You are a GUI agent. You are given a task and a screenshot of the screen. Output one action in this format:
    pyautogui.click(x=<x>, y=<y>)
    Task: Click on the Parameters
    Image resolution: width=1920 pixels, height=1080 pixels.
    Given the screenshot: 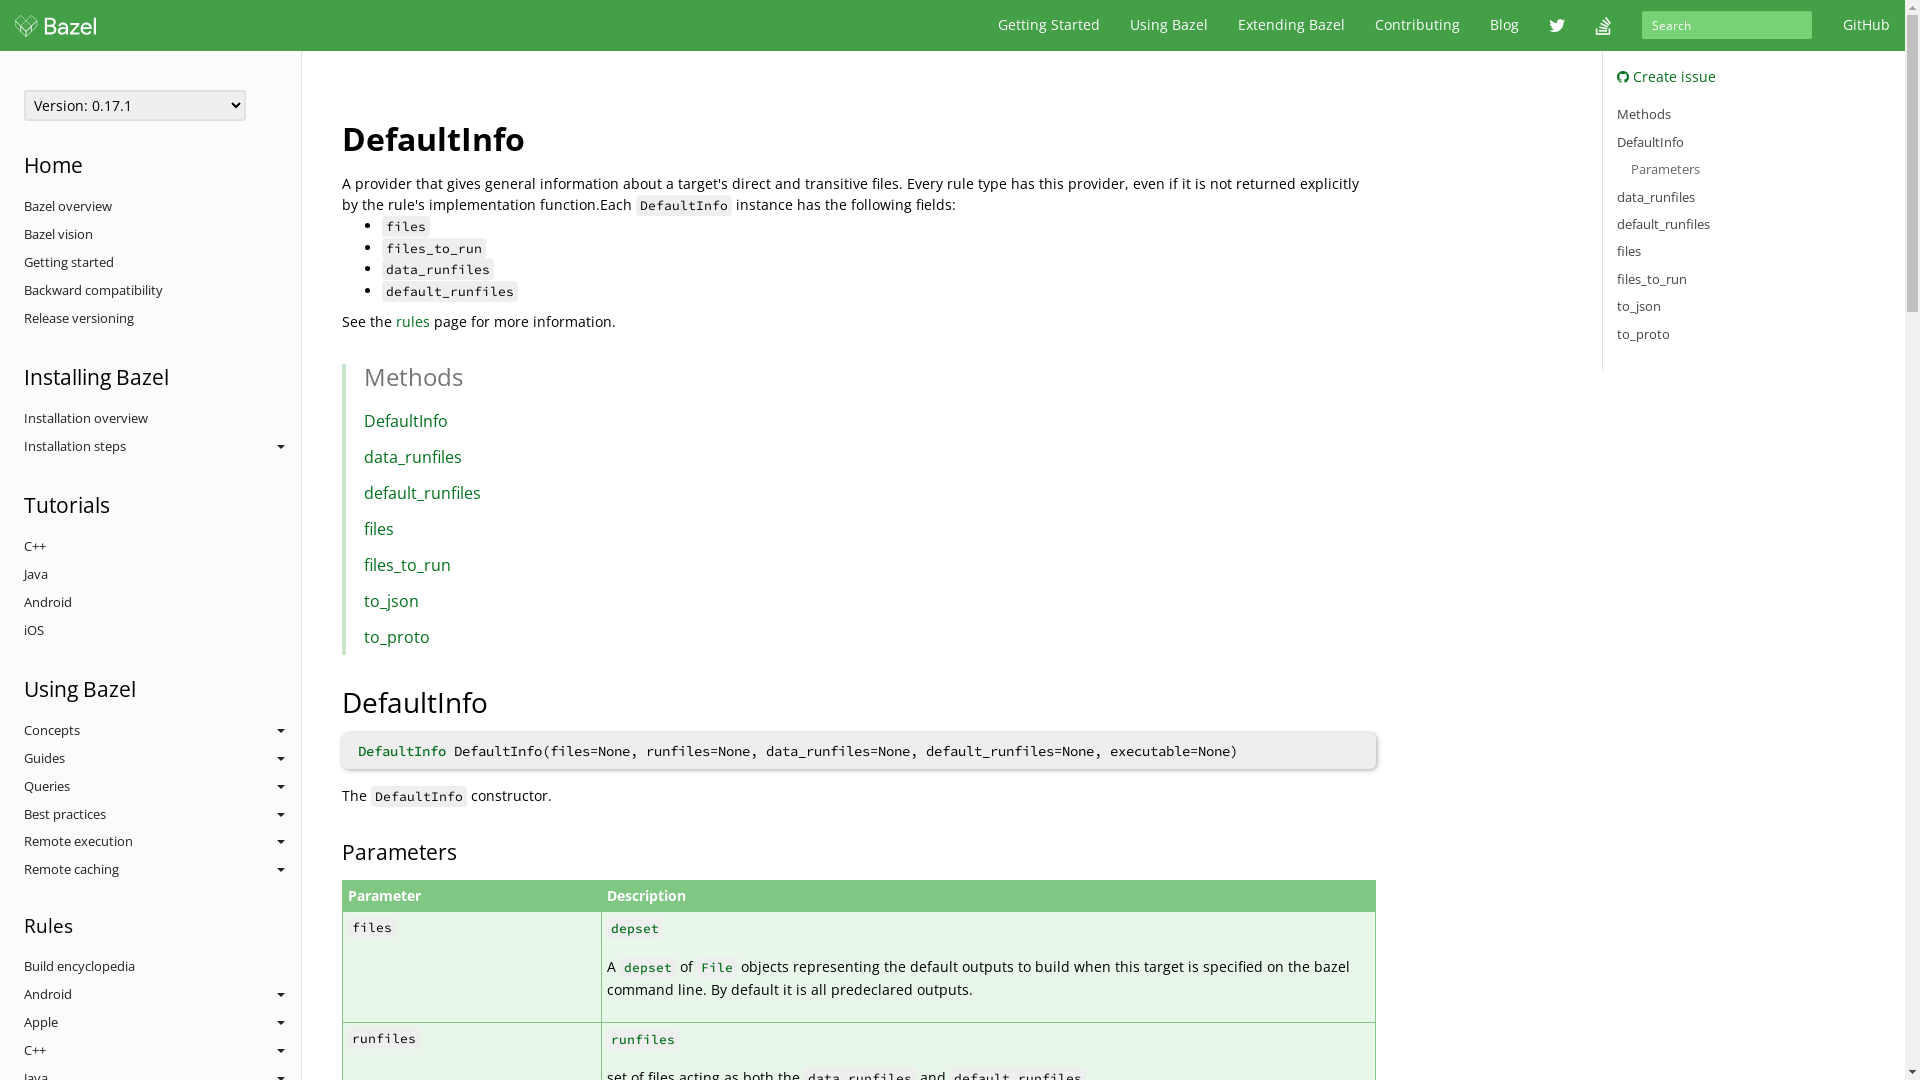 What is the action you would take?
    pyautogui.click(x=1666, y=169)
    